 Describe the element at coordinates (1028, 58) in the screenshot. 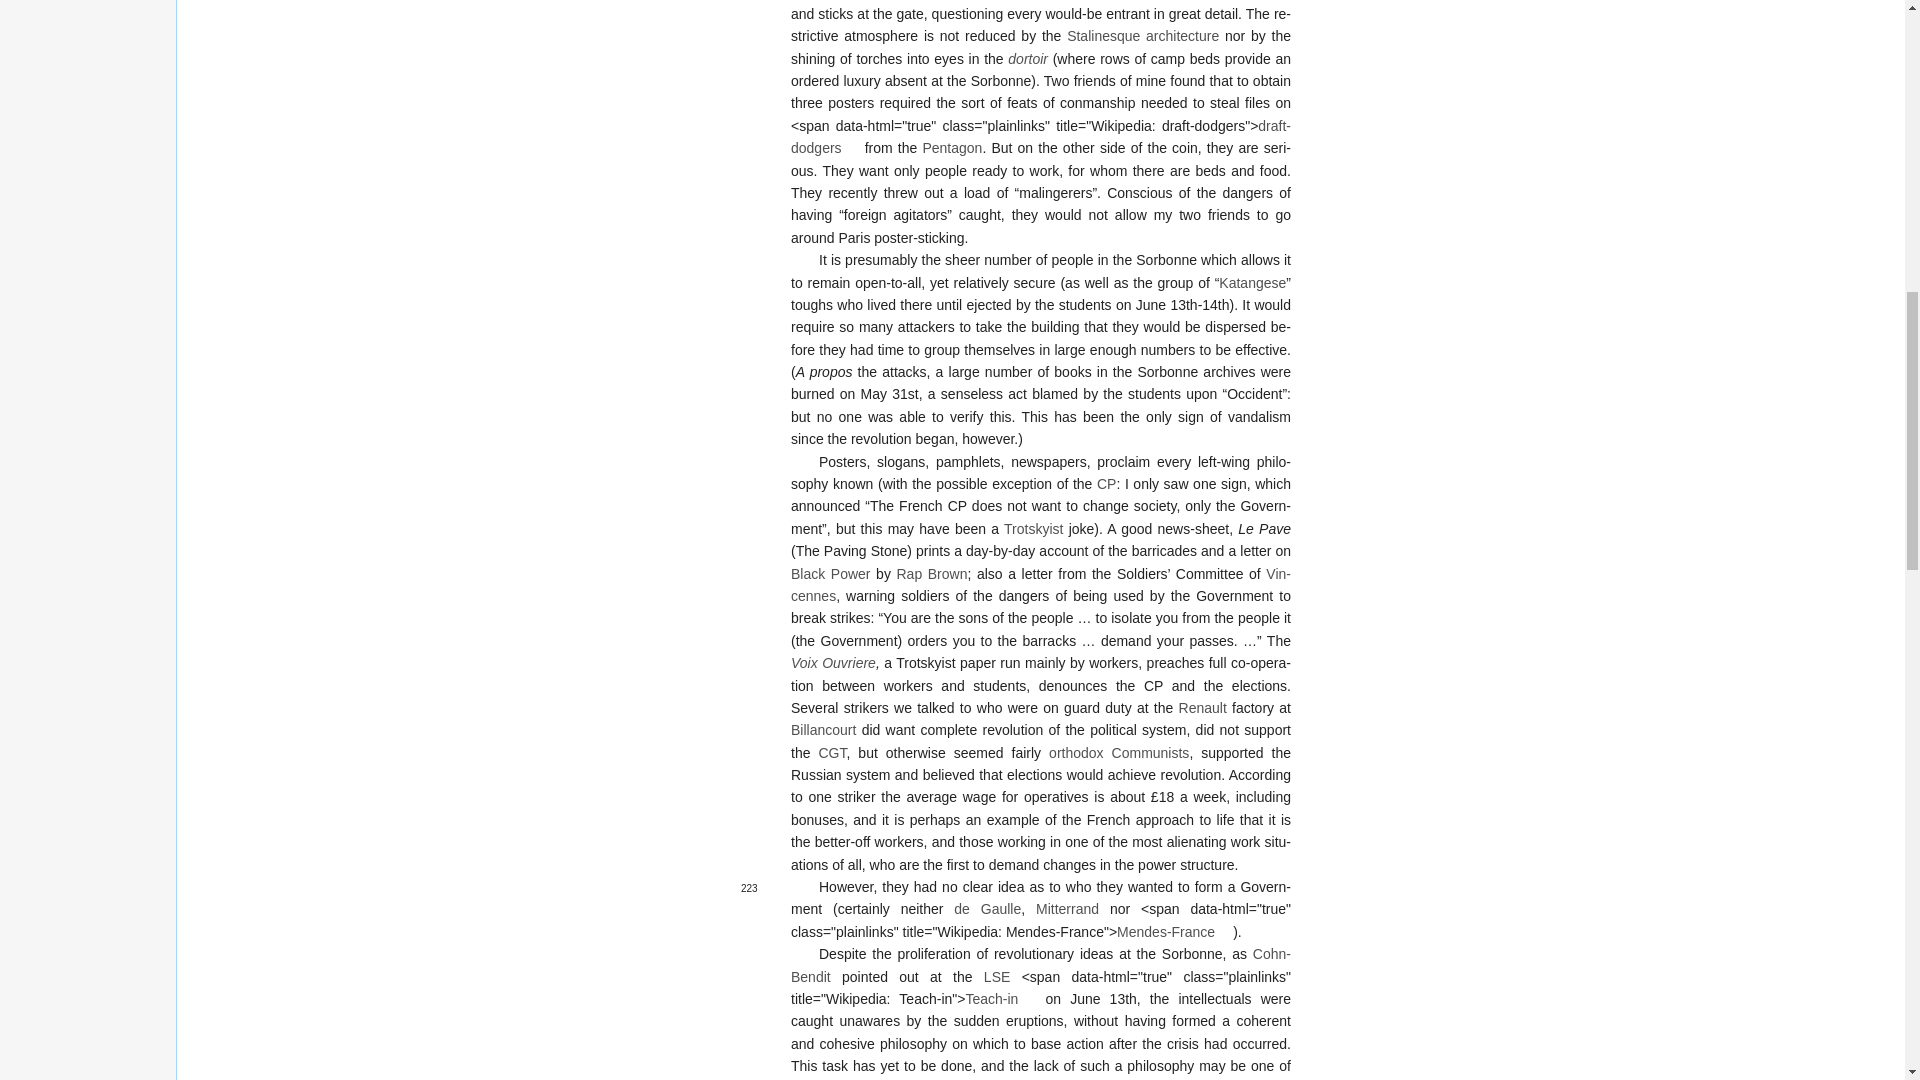

I see `Wikipedia: dortoir` at that location.